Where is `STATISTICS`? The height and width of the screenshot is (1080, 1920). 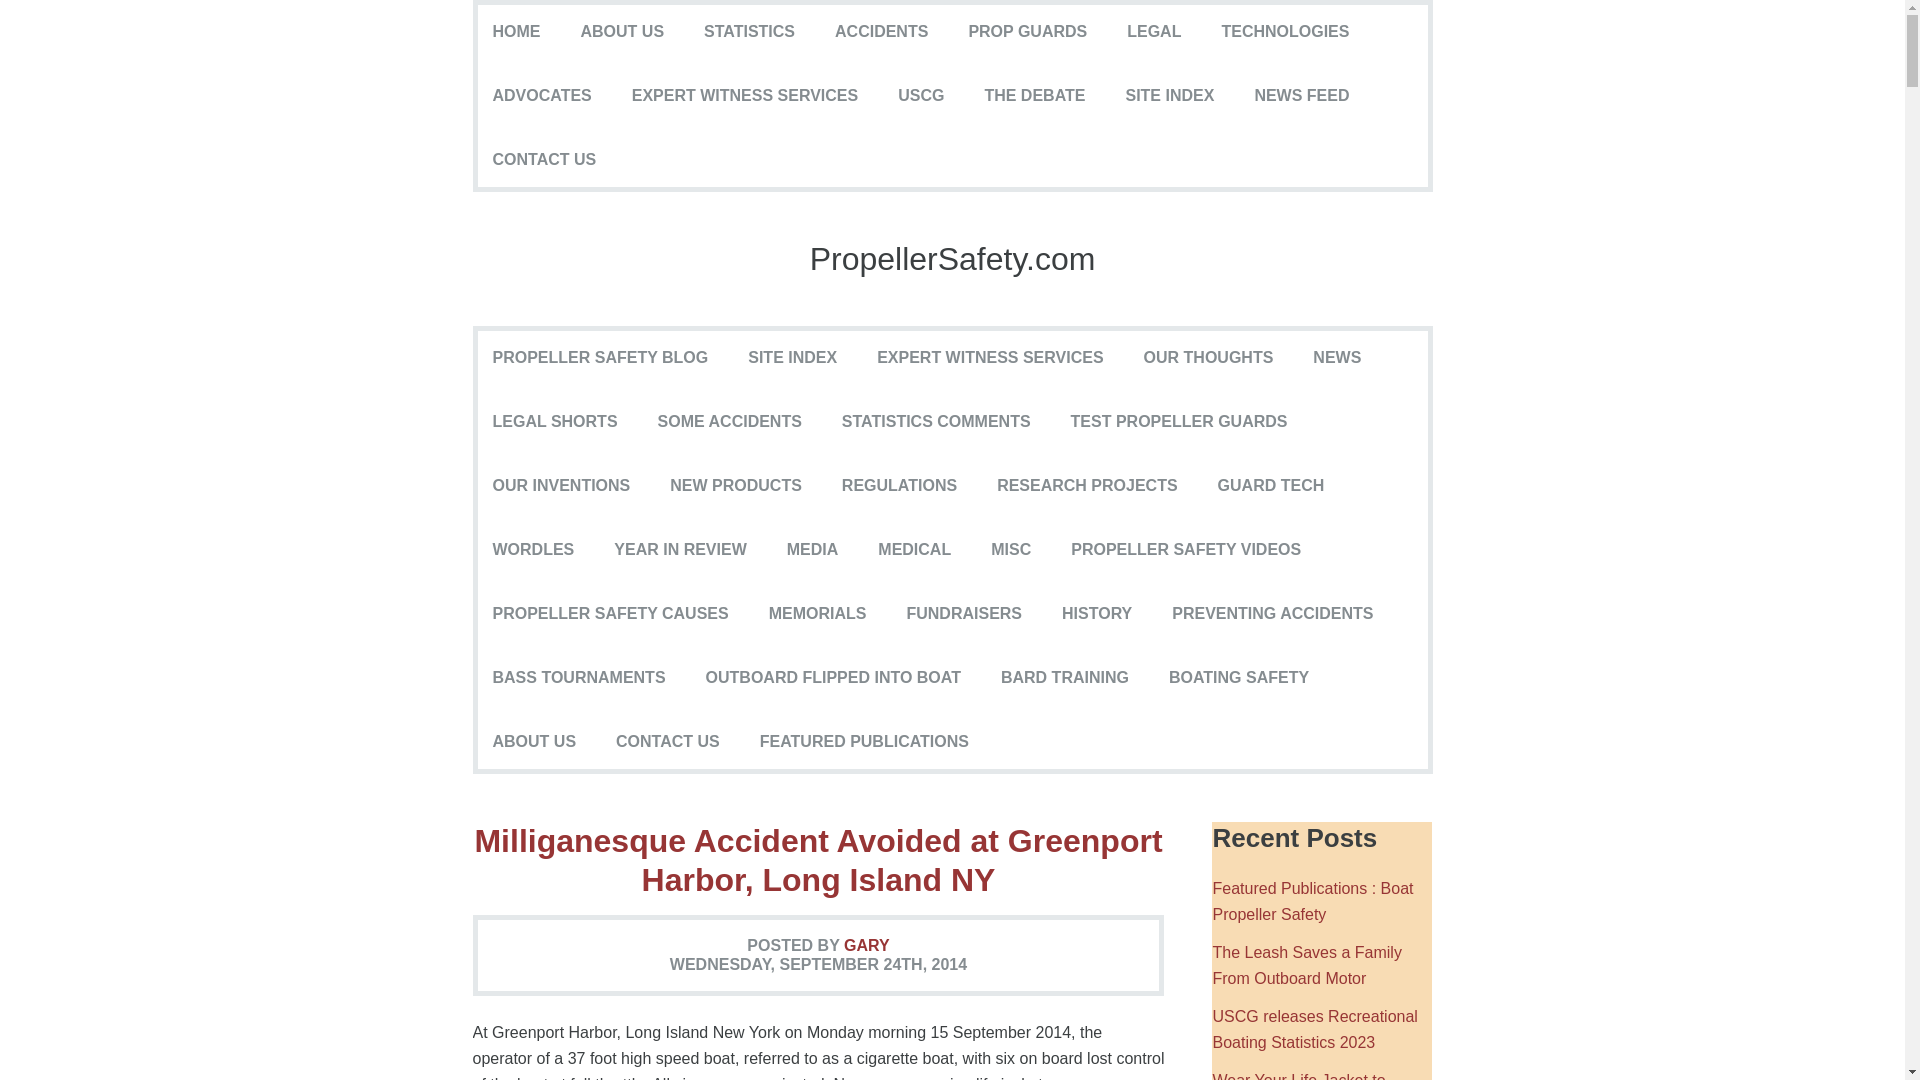
STATISTICS is located at coordinates (748, 32).